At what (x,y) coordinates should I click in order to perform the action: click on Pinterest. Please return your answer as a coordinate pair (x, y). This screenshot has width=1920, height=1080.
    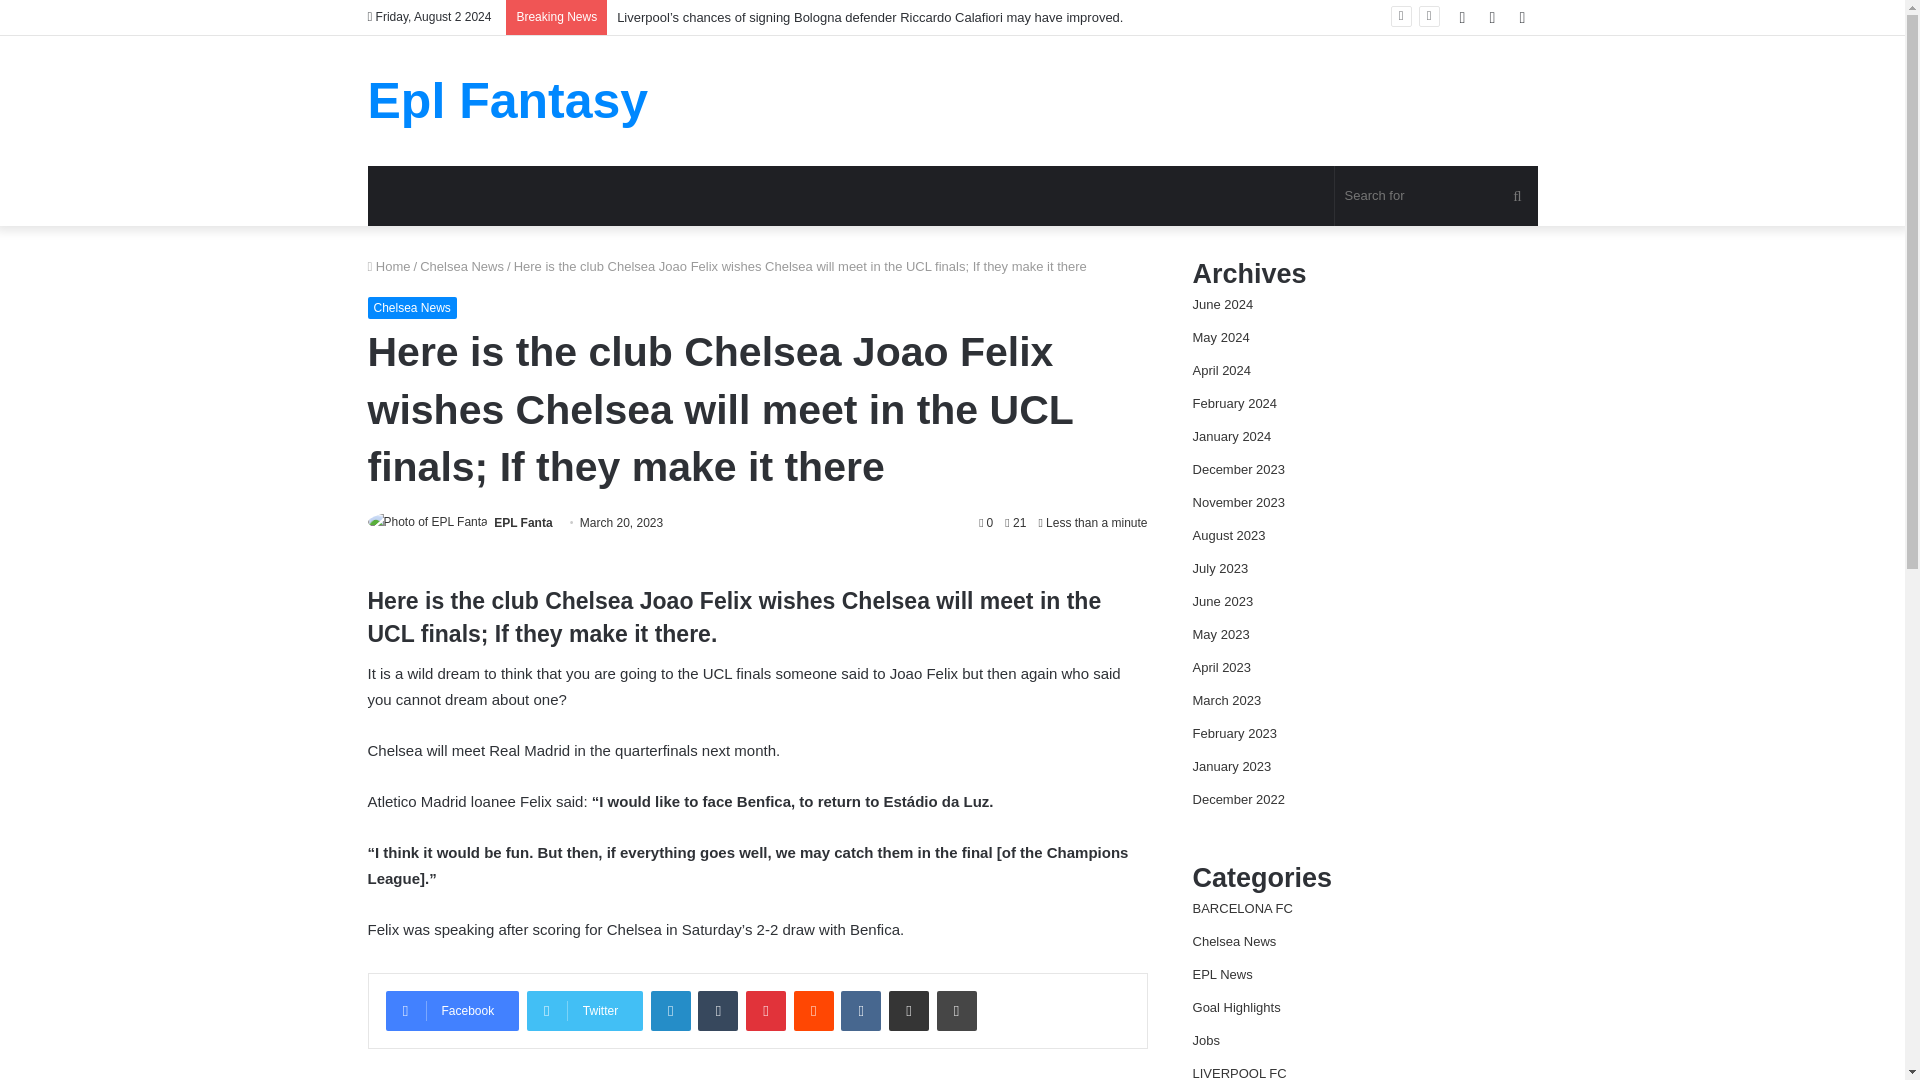
    Looking at the image, I should click on (766, 1011).